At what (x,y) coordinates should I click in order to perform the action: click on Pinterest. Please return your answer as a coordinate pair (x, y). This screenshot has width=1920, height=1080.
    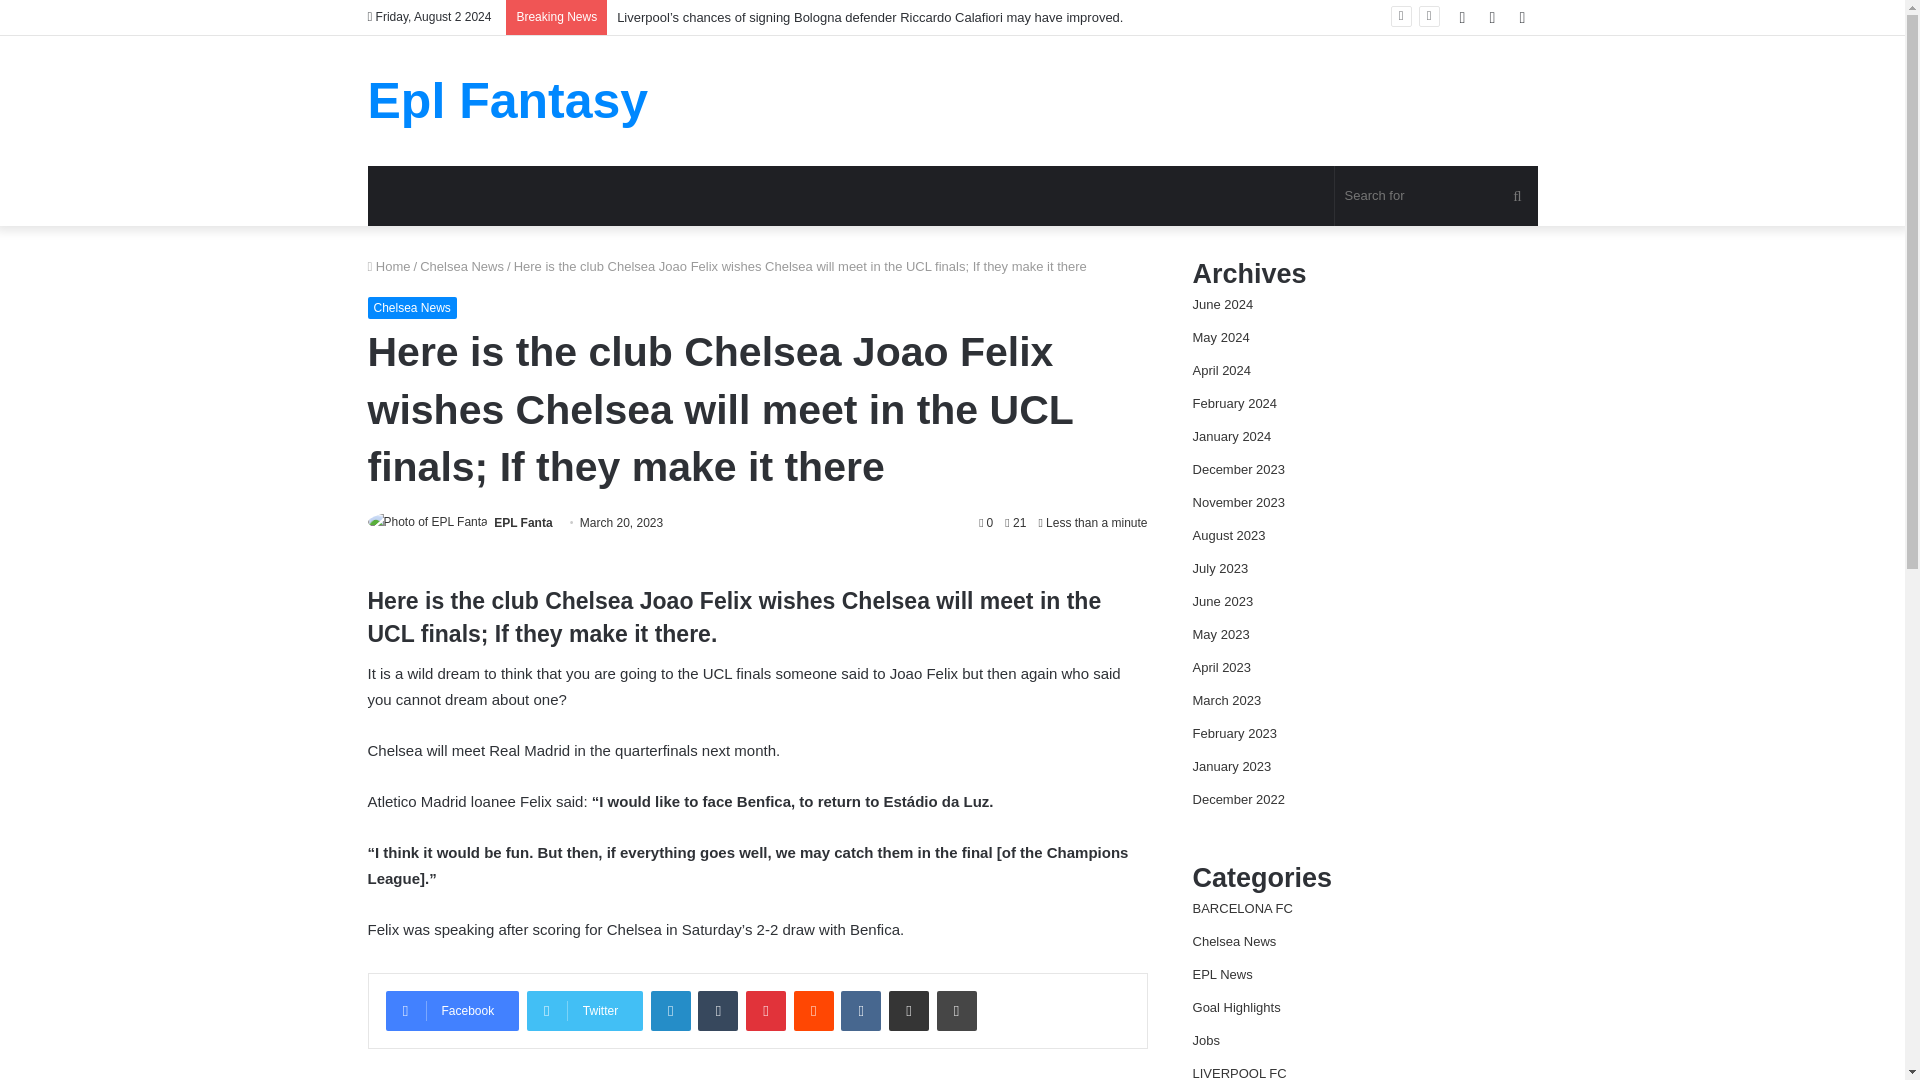
    Looking at the image, I should click on (766, 1011).